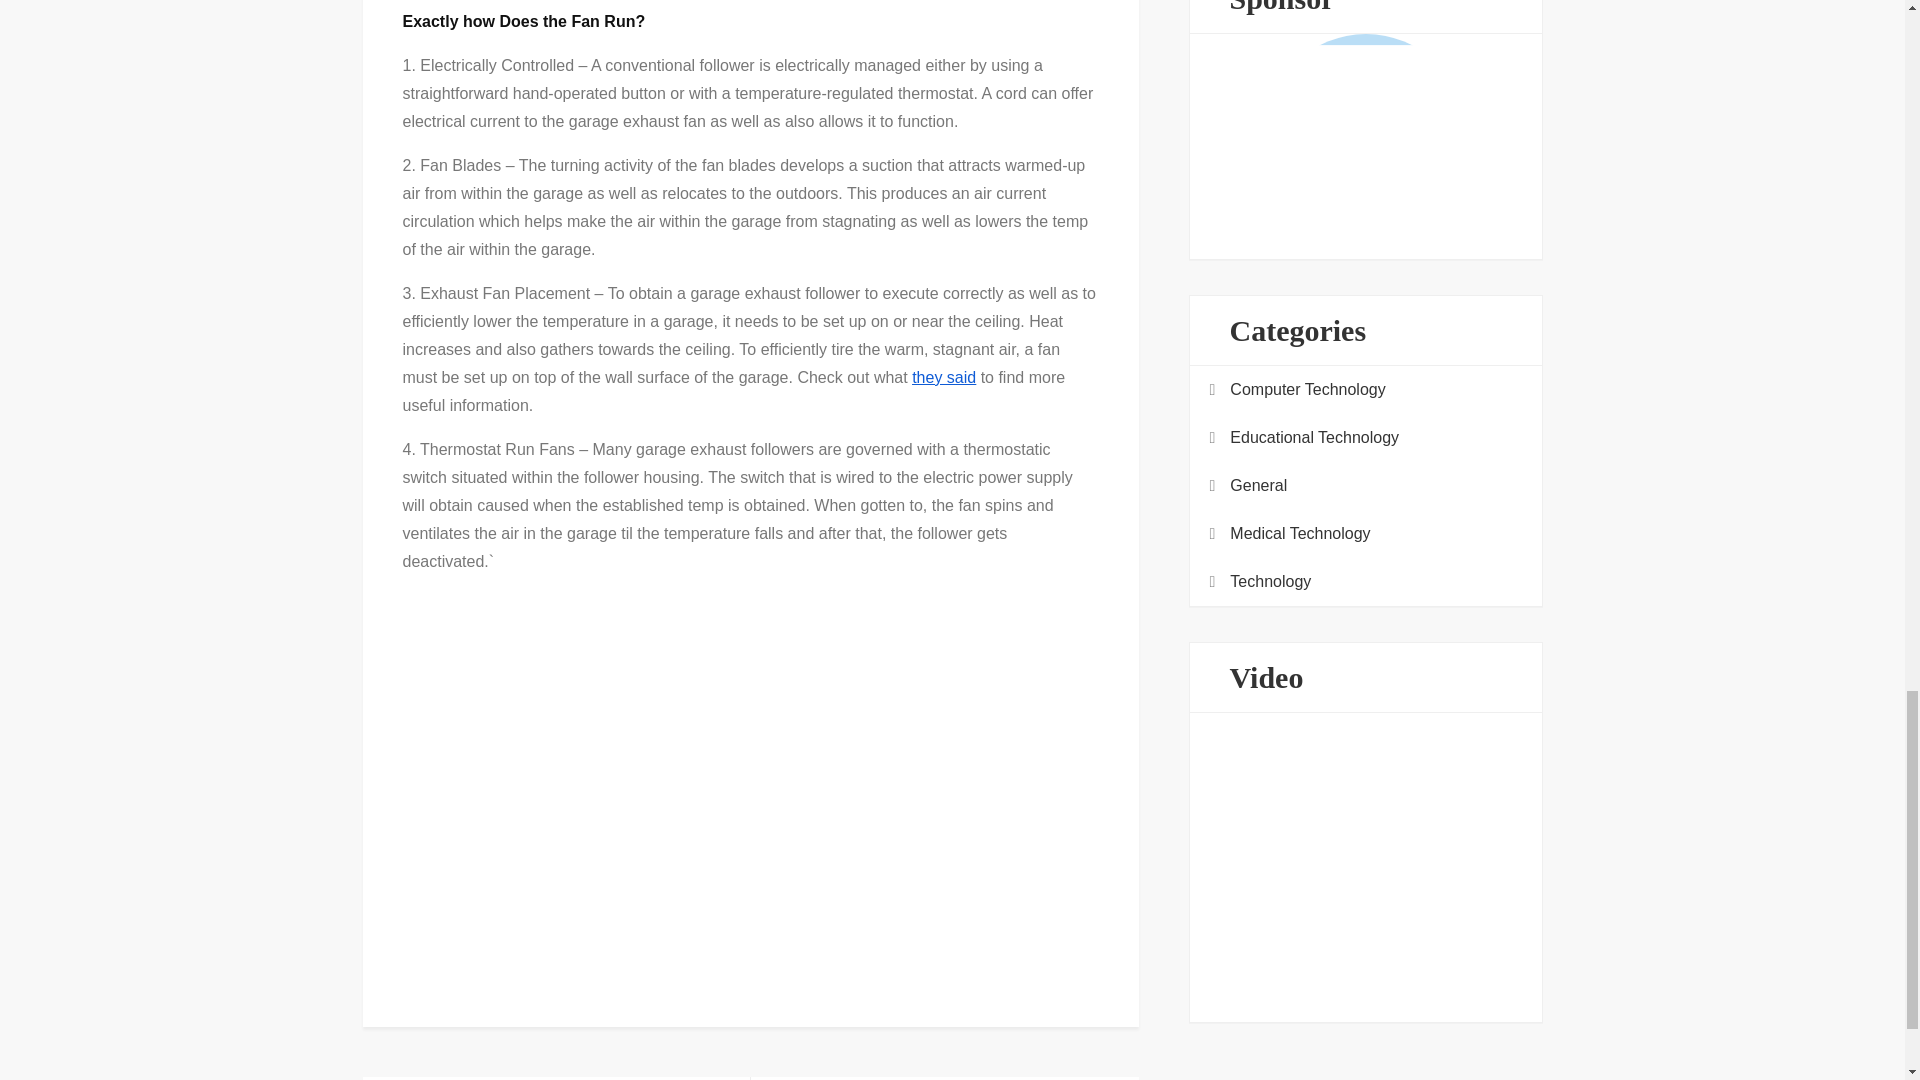 The height and width of the screenshot is (1080, 1920). I want to click on Computer Technology, so click(1307, 389).